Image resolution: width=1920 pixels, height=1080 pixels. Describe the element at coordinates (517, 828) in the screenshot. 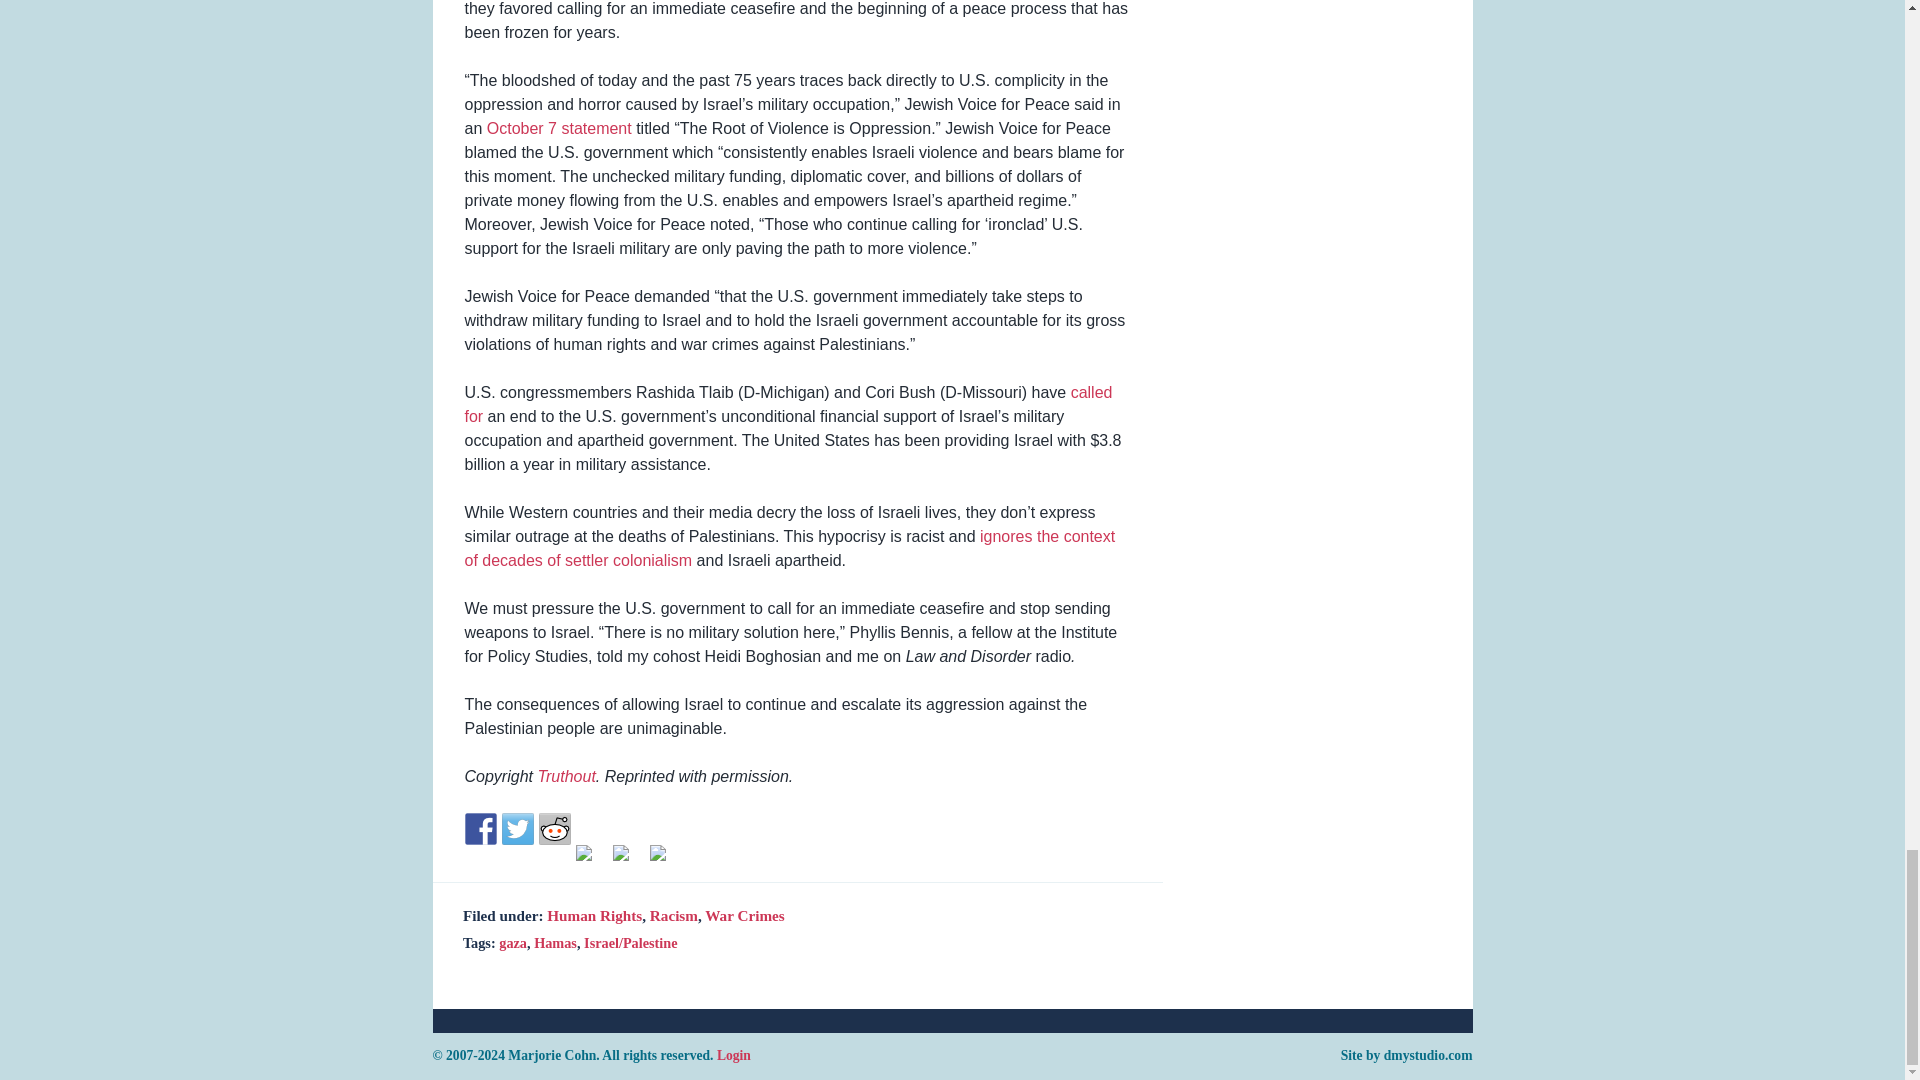

I see `Share on Twitter` at that location.